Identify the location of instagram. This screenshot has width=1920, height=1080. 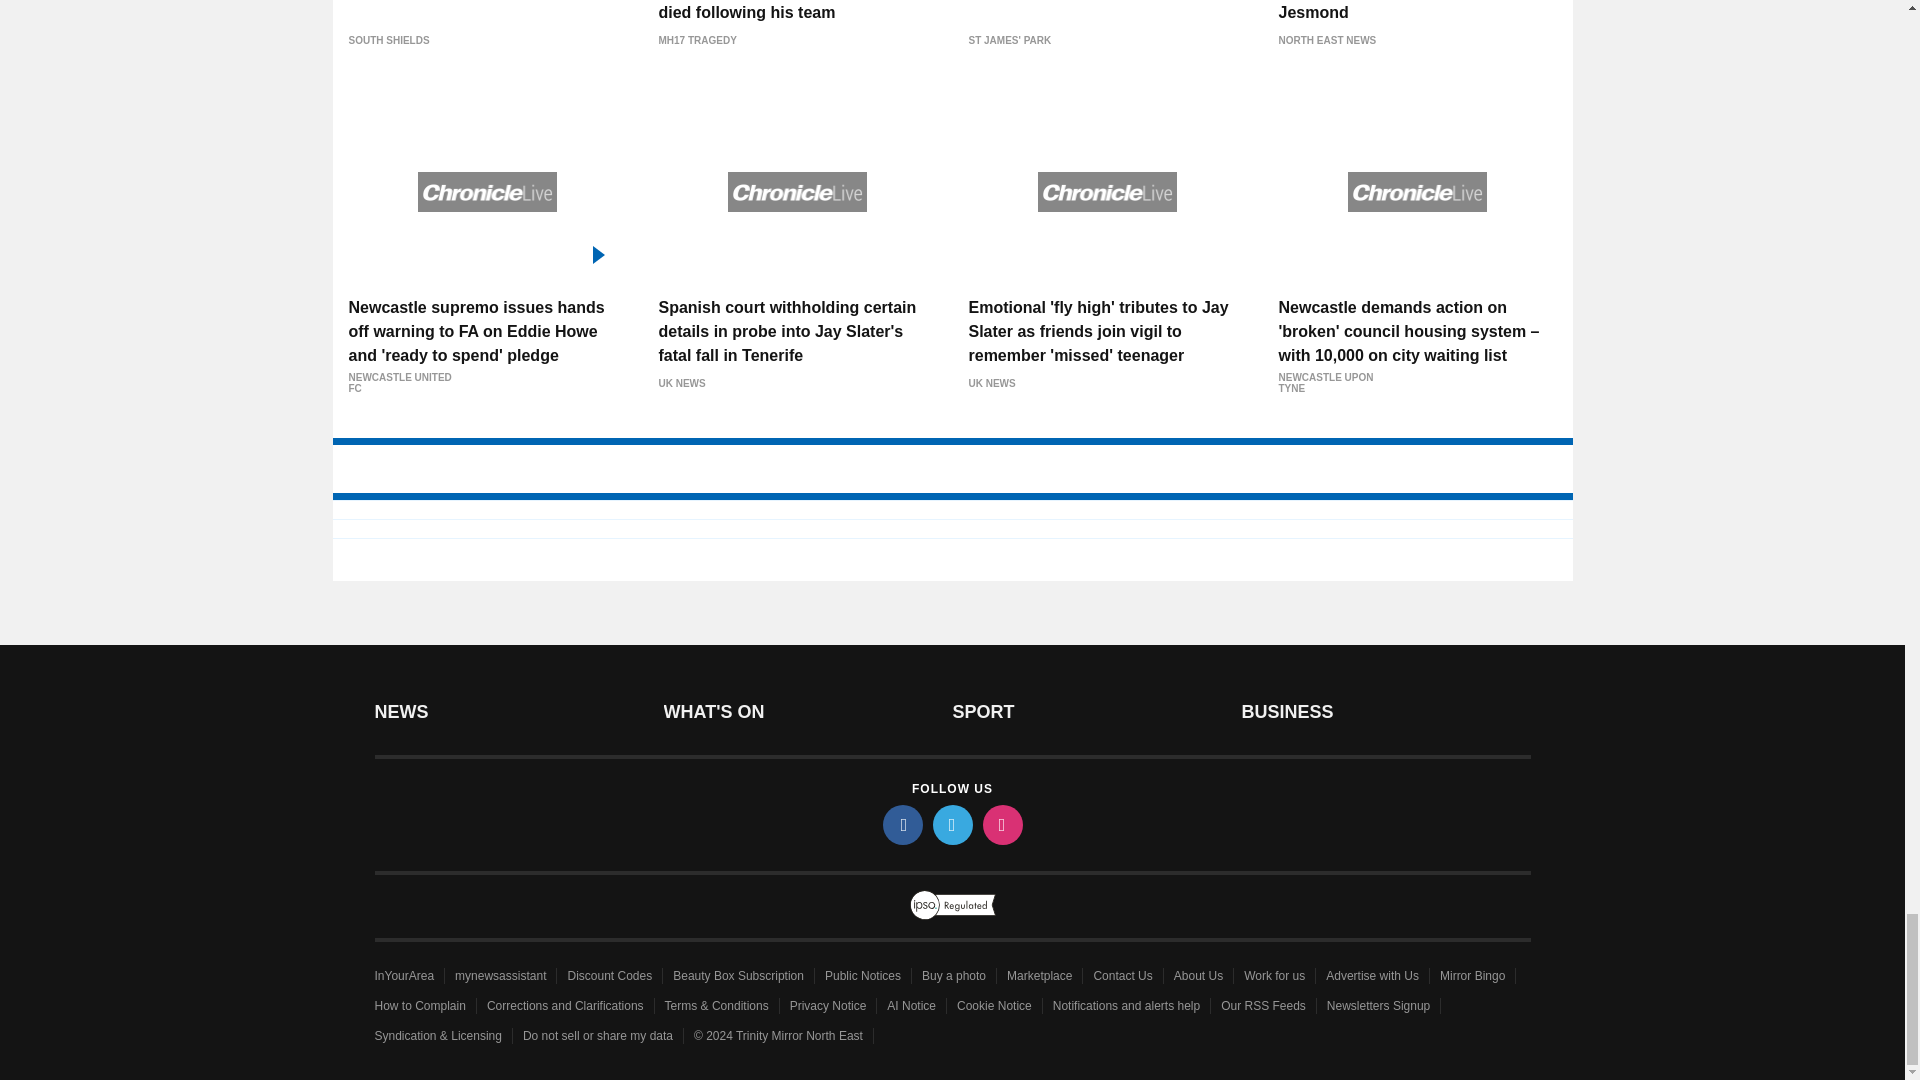
(1001, 824).